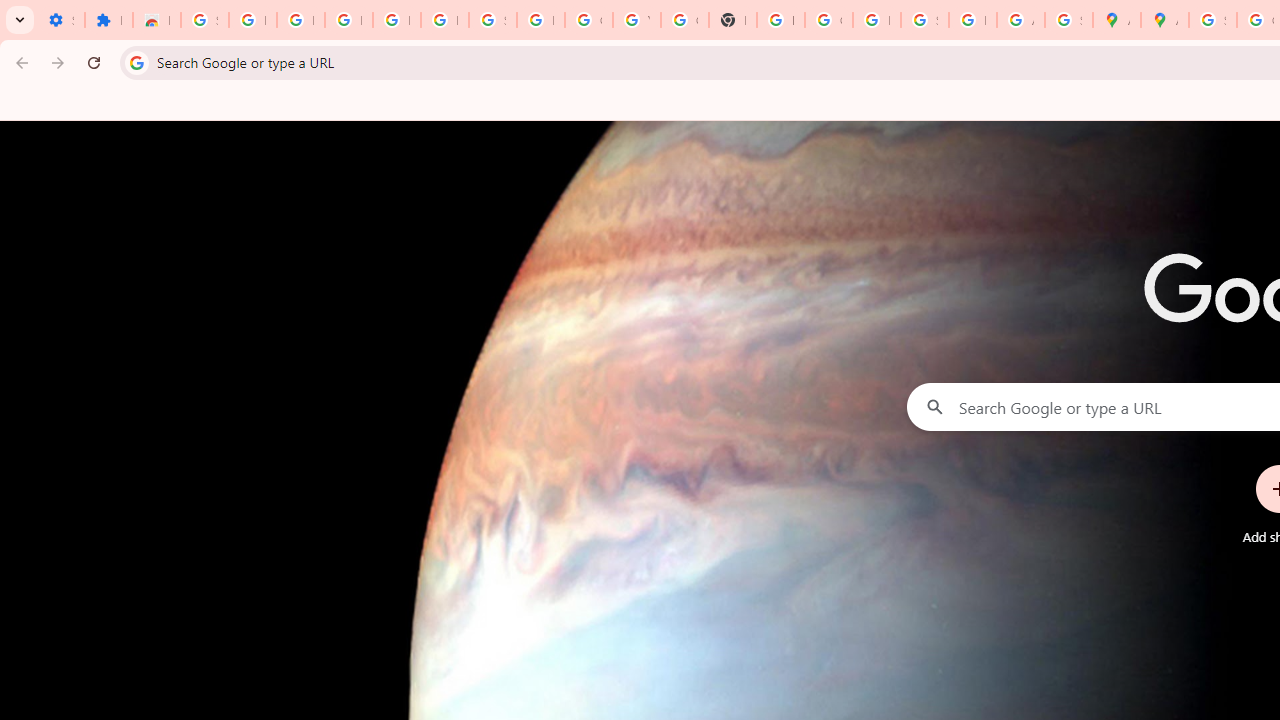  Describe the element at coordinates (204, 20) in the screenshot. I see `Sign in - Google Accounts` at that location.